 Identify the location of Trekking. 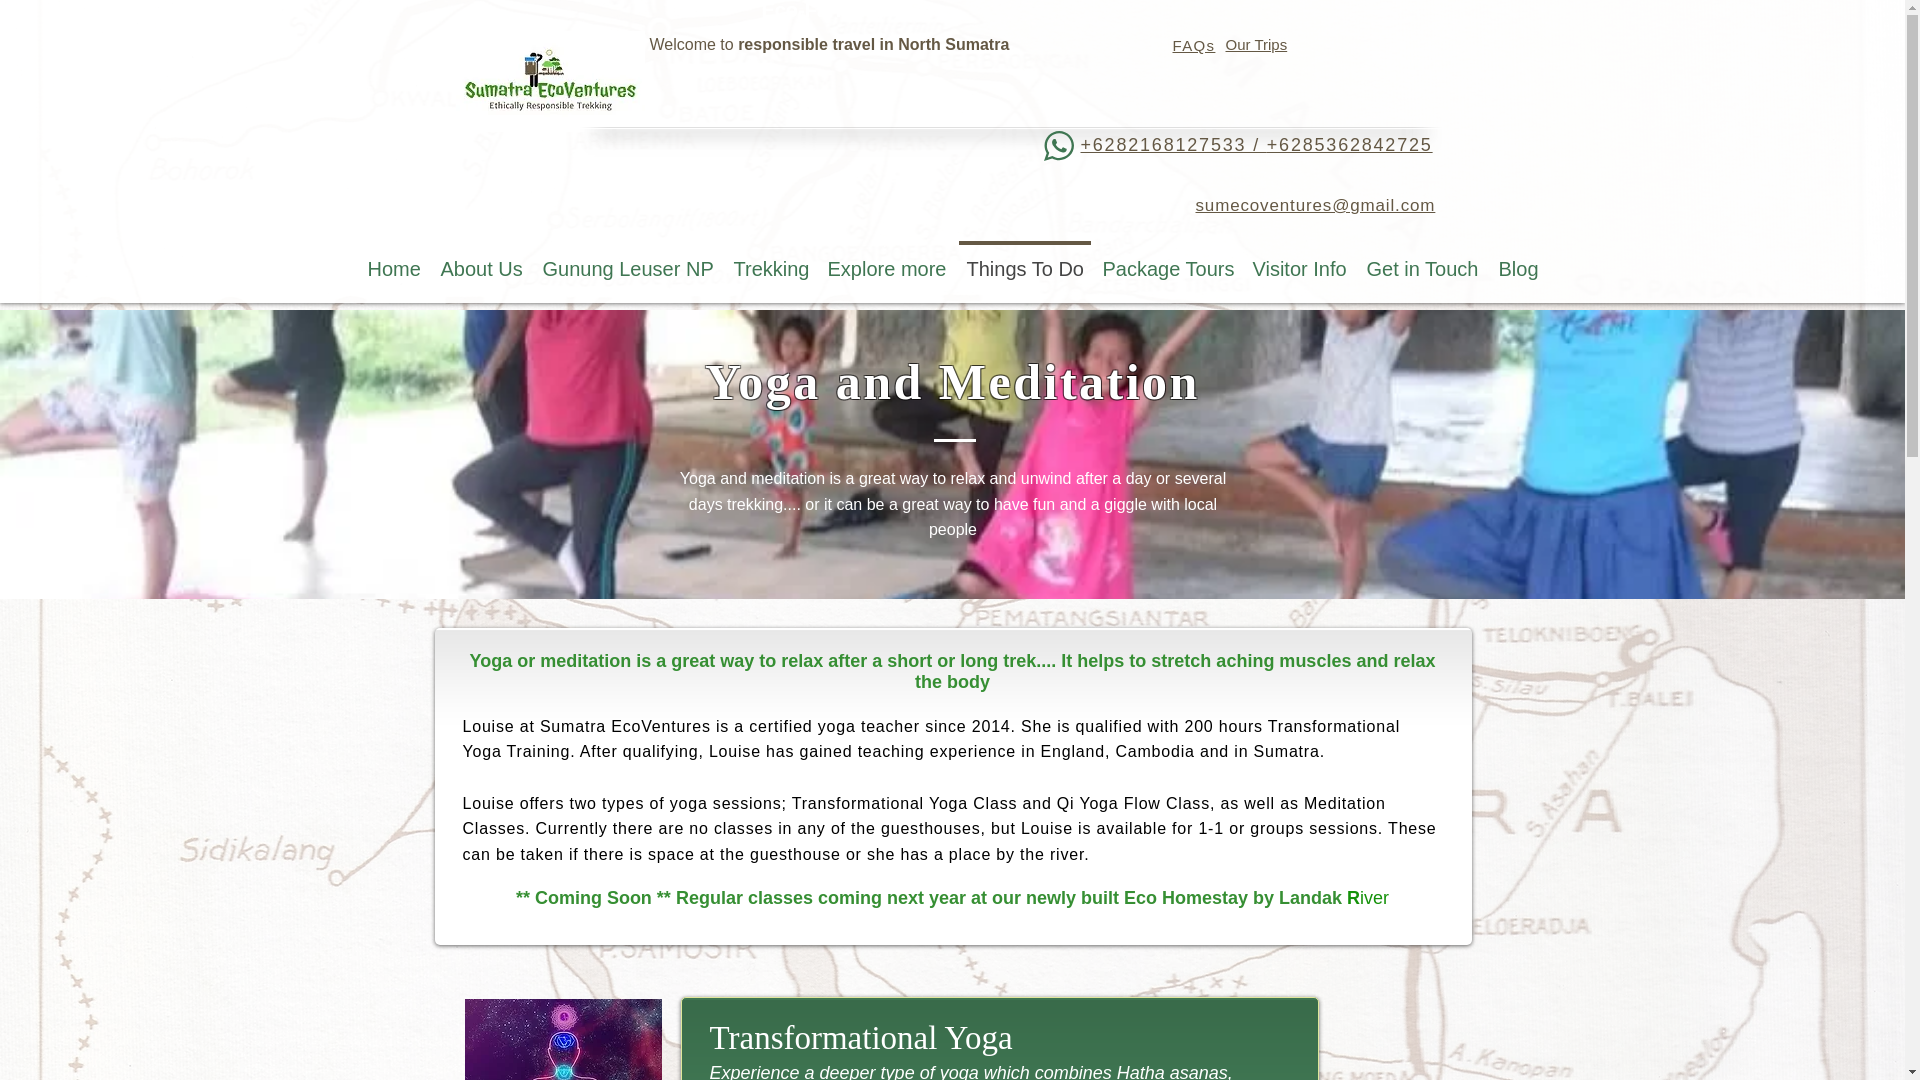
(770, 260).